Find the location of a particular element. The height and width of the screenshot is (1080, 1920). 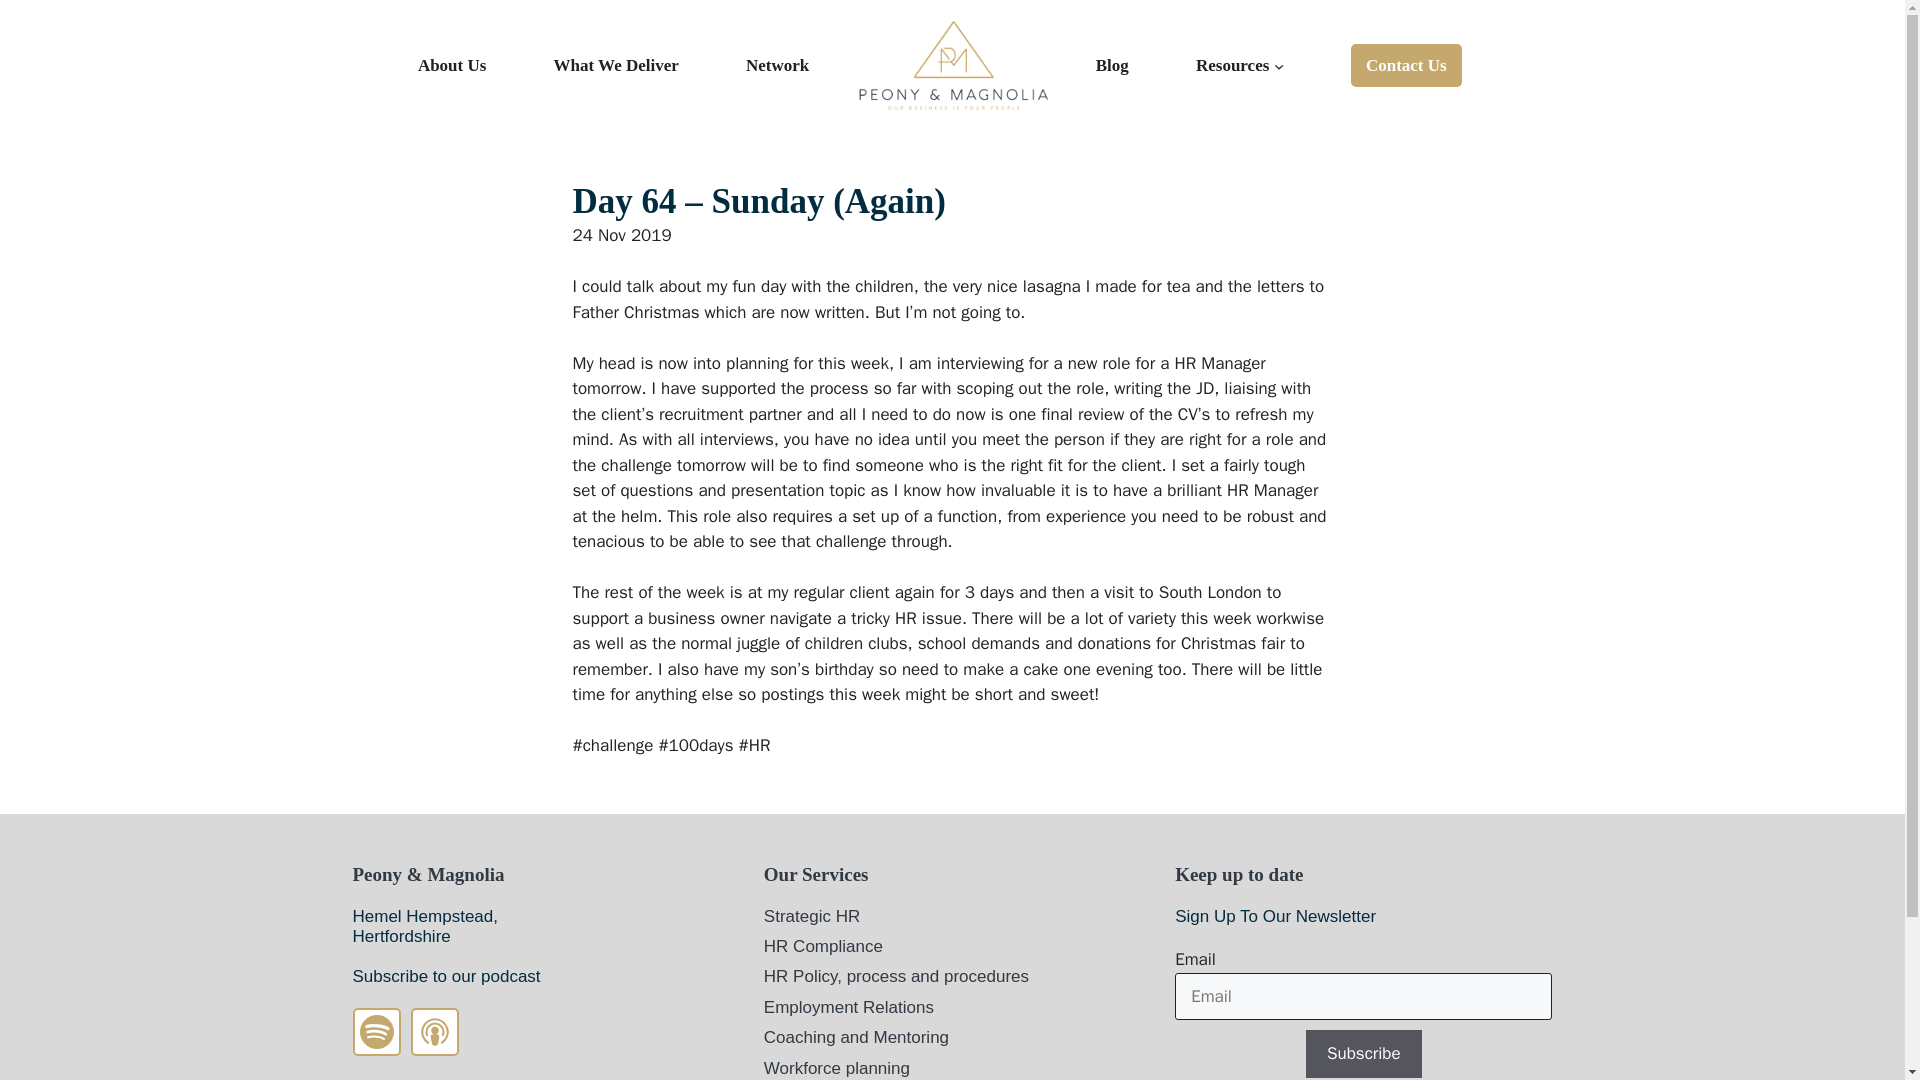

What We Deliver is located at coordinates (616, 65).